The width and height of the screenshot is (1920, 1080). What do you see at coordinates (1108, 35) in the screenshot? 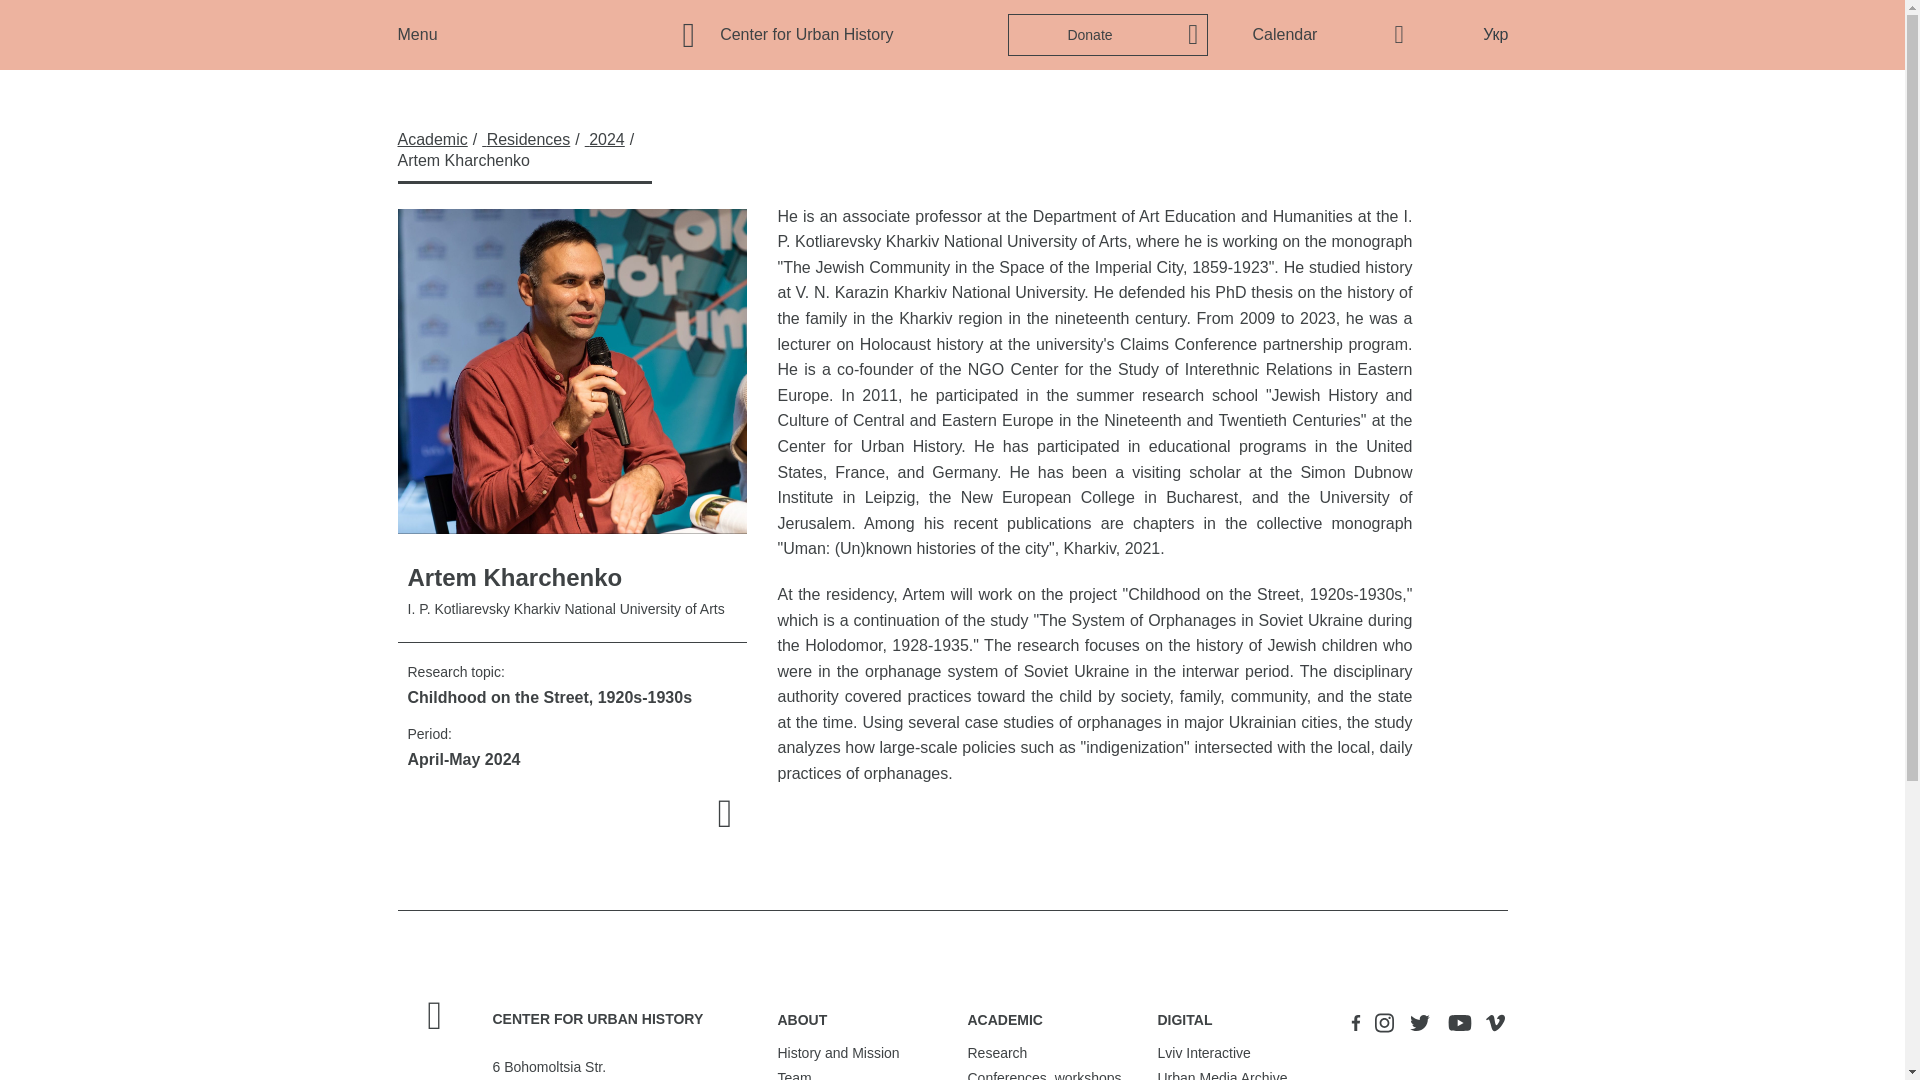
I see `Donate` at bounding box center [1108, 35].